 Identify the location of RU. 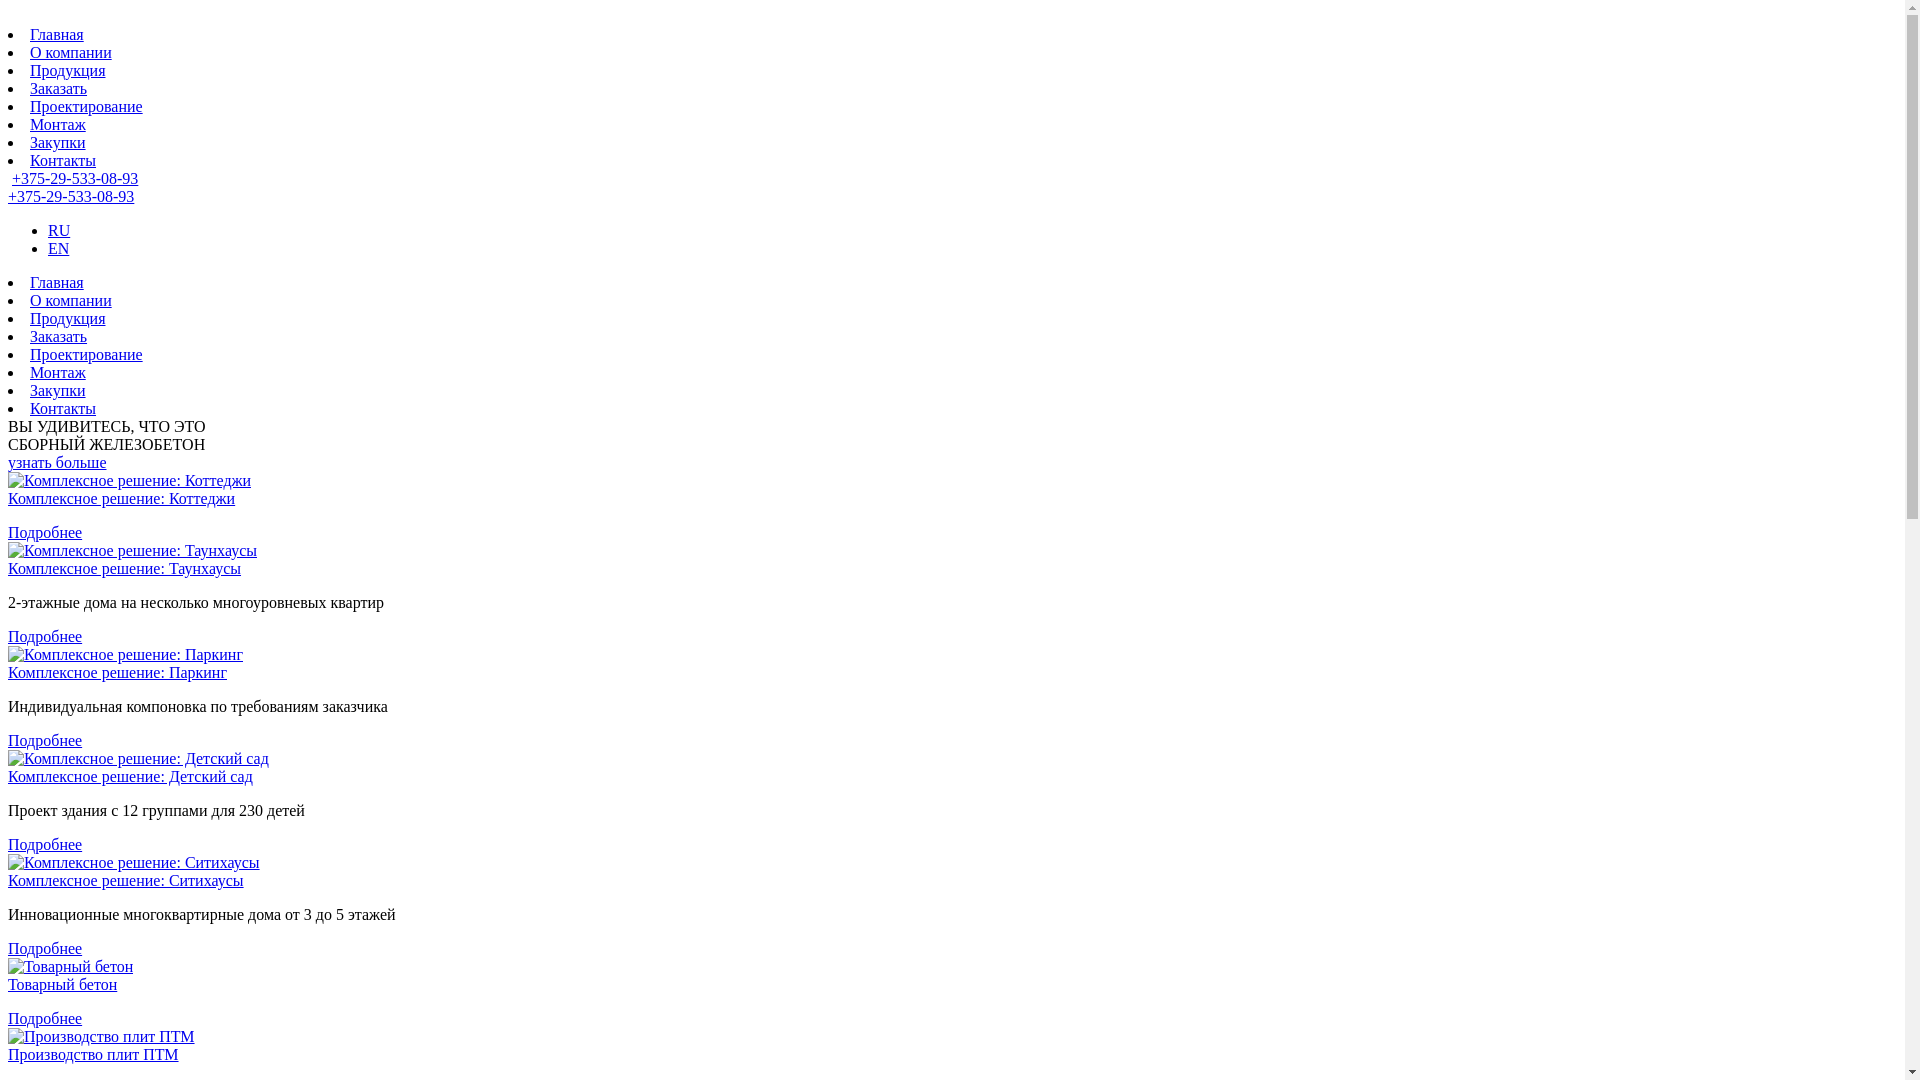
(59, 230).